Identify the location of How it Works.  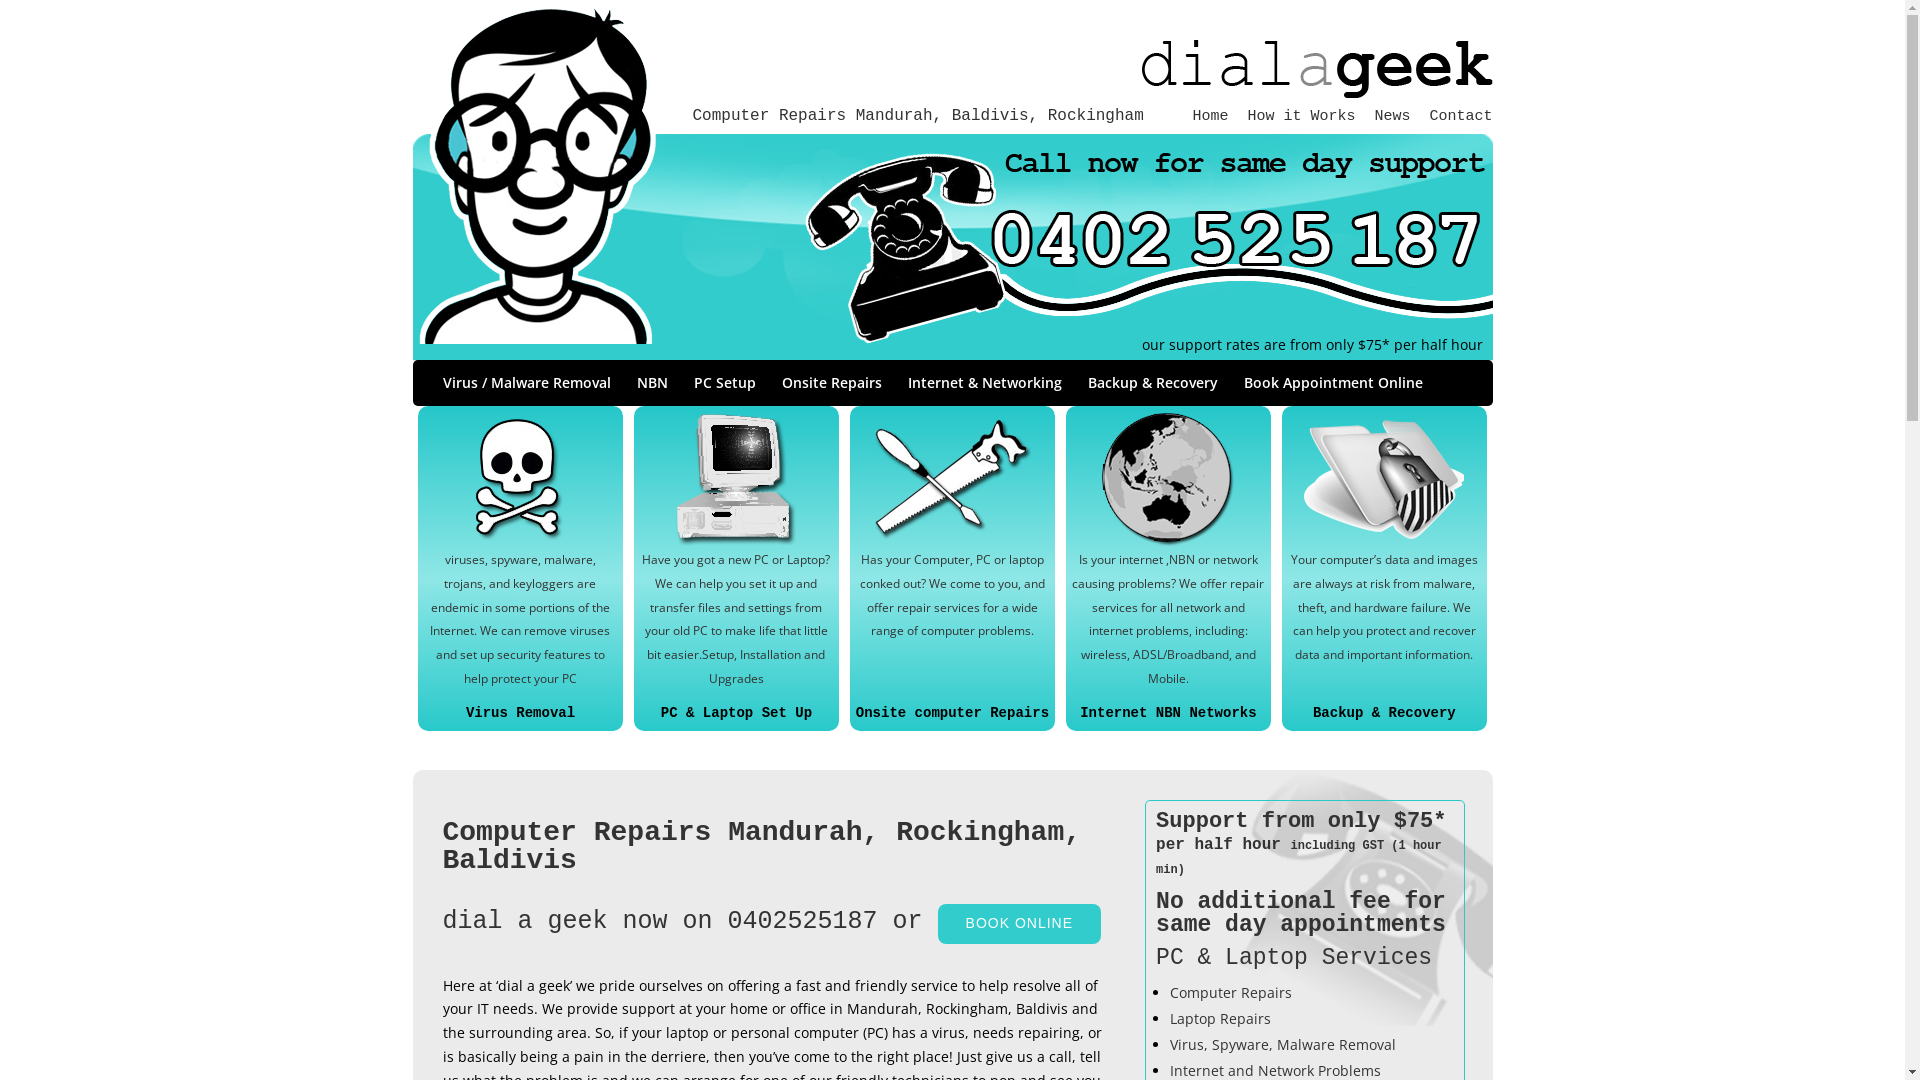
(1301, 116).